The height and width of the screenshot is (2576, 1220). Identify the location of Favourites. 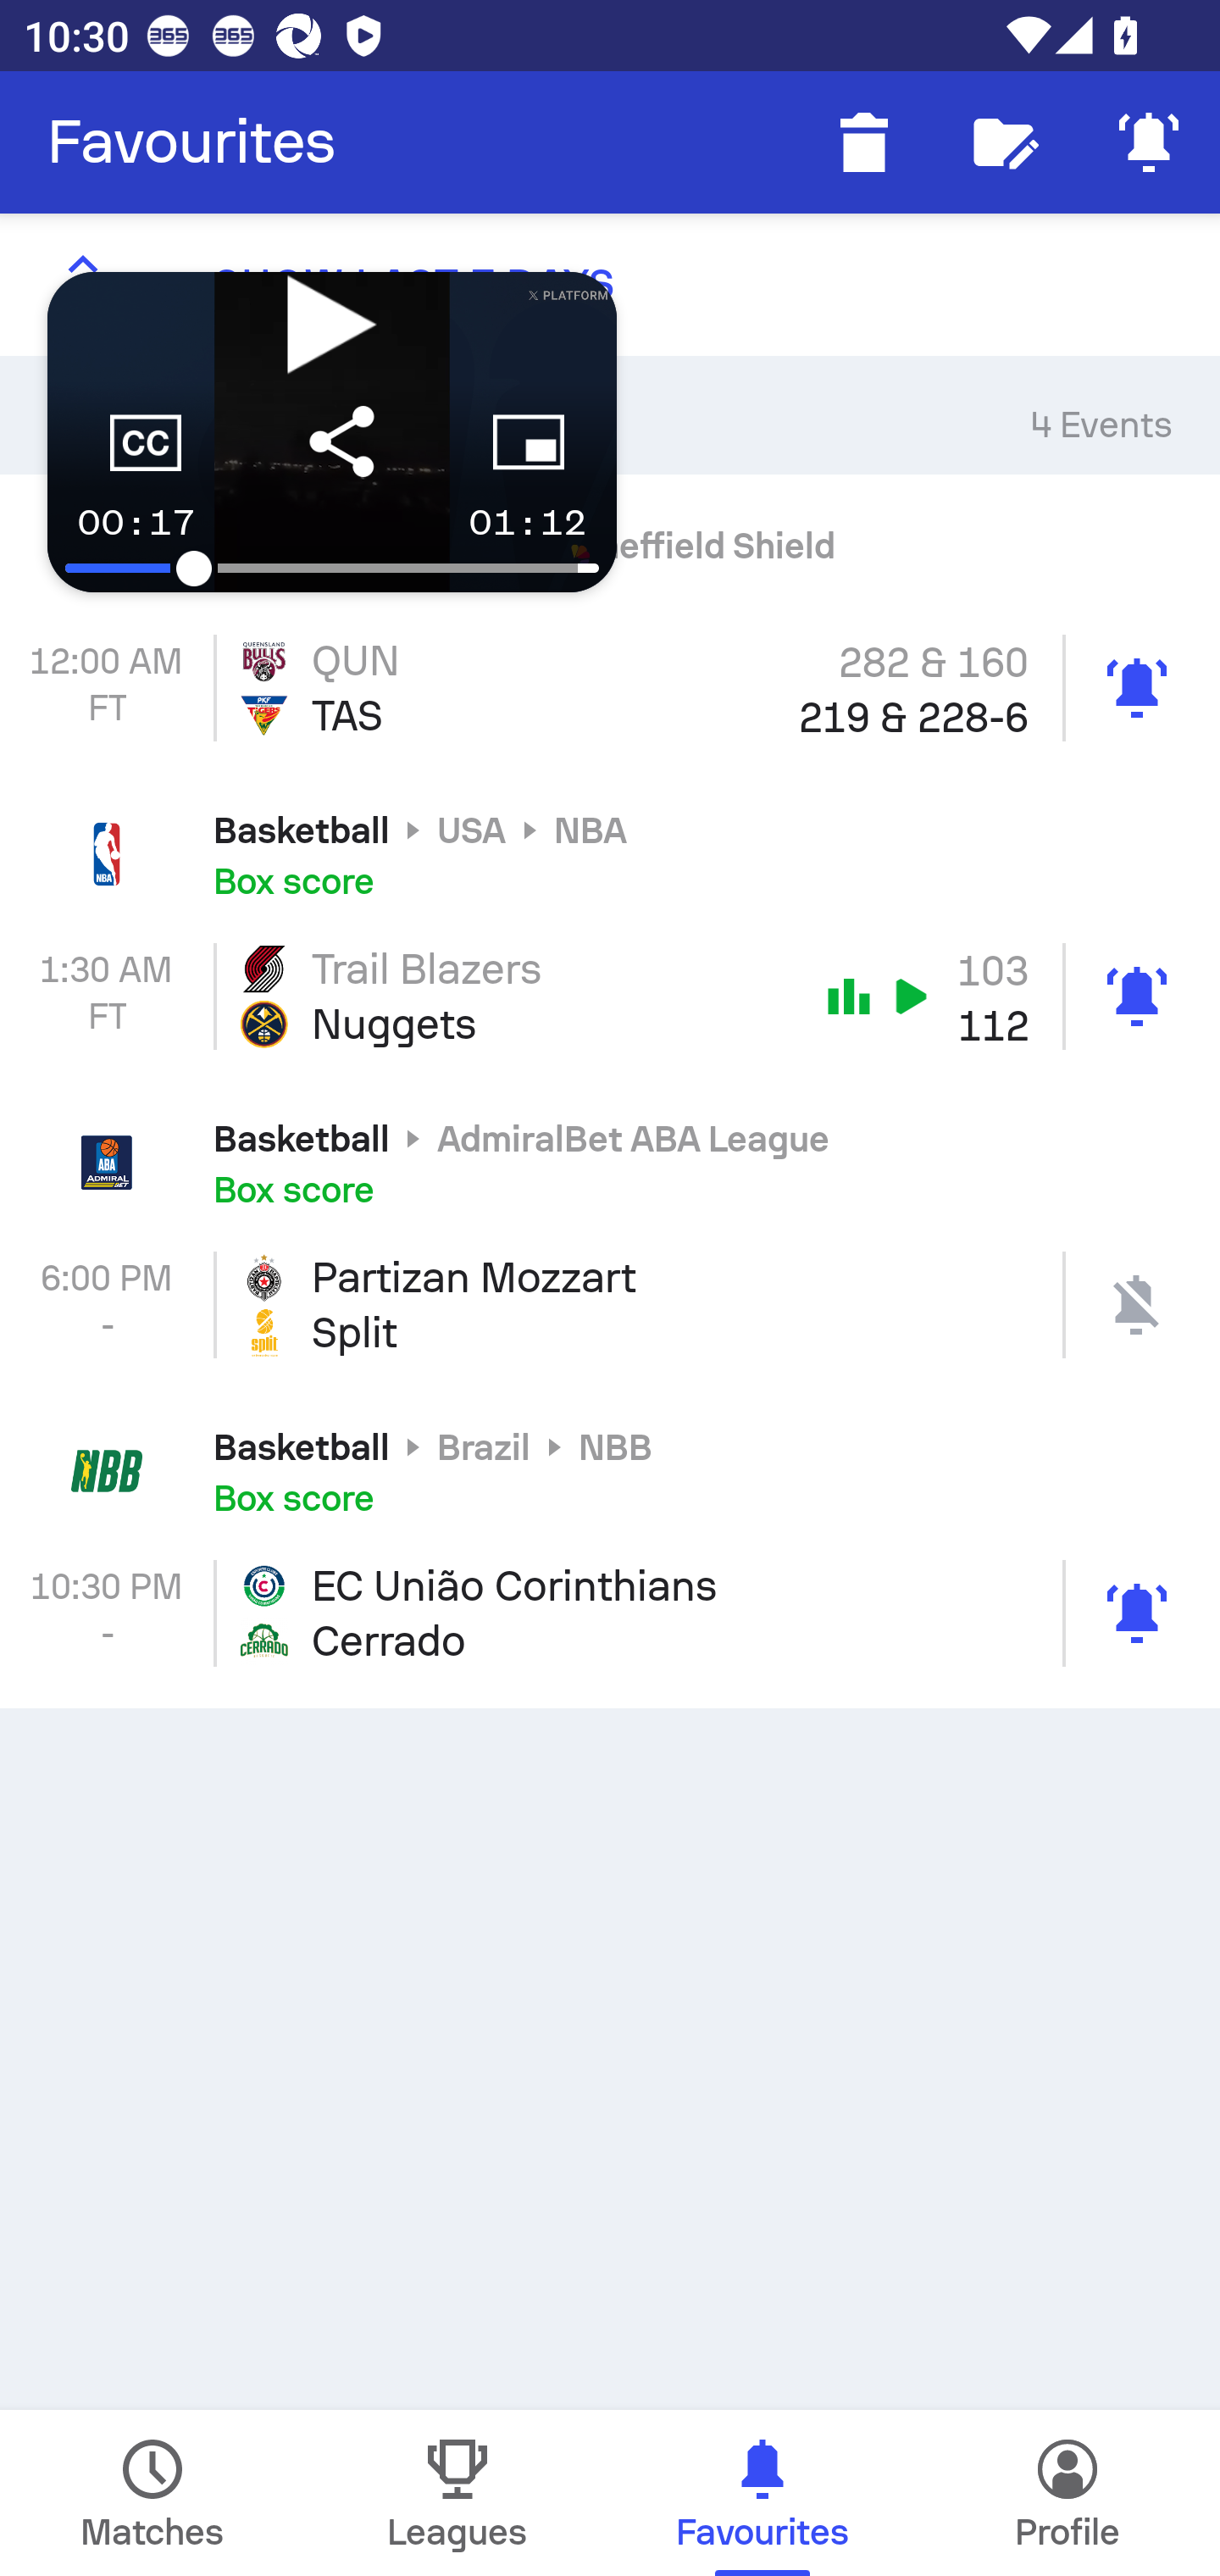
(191, 142).